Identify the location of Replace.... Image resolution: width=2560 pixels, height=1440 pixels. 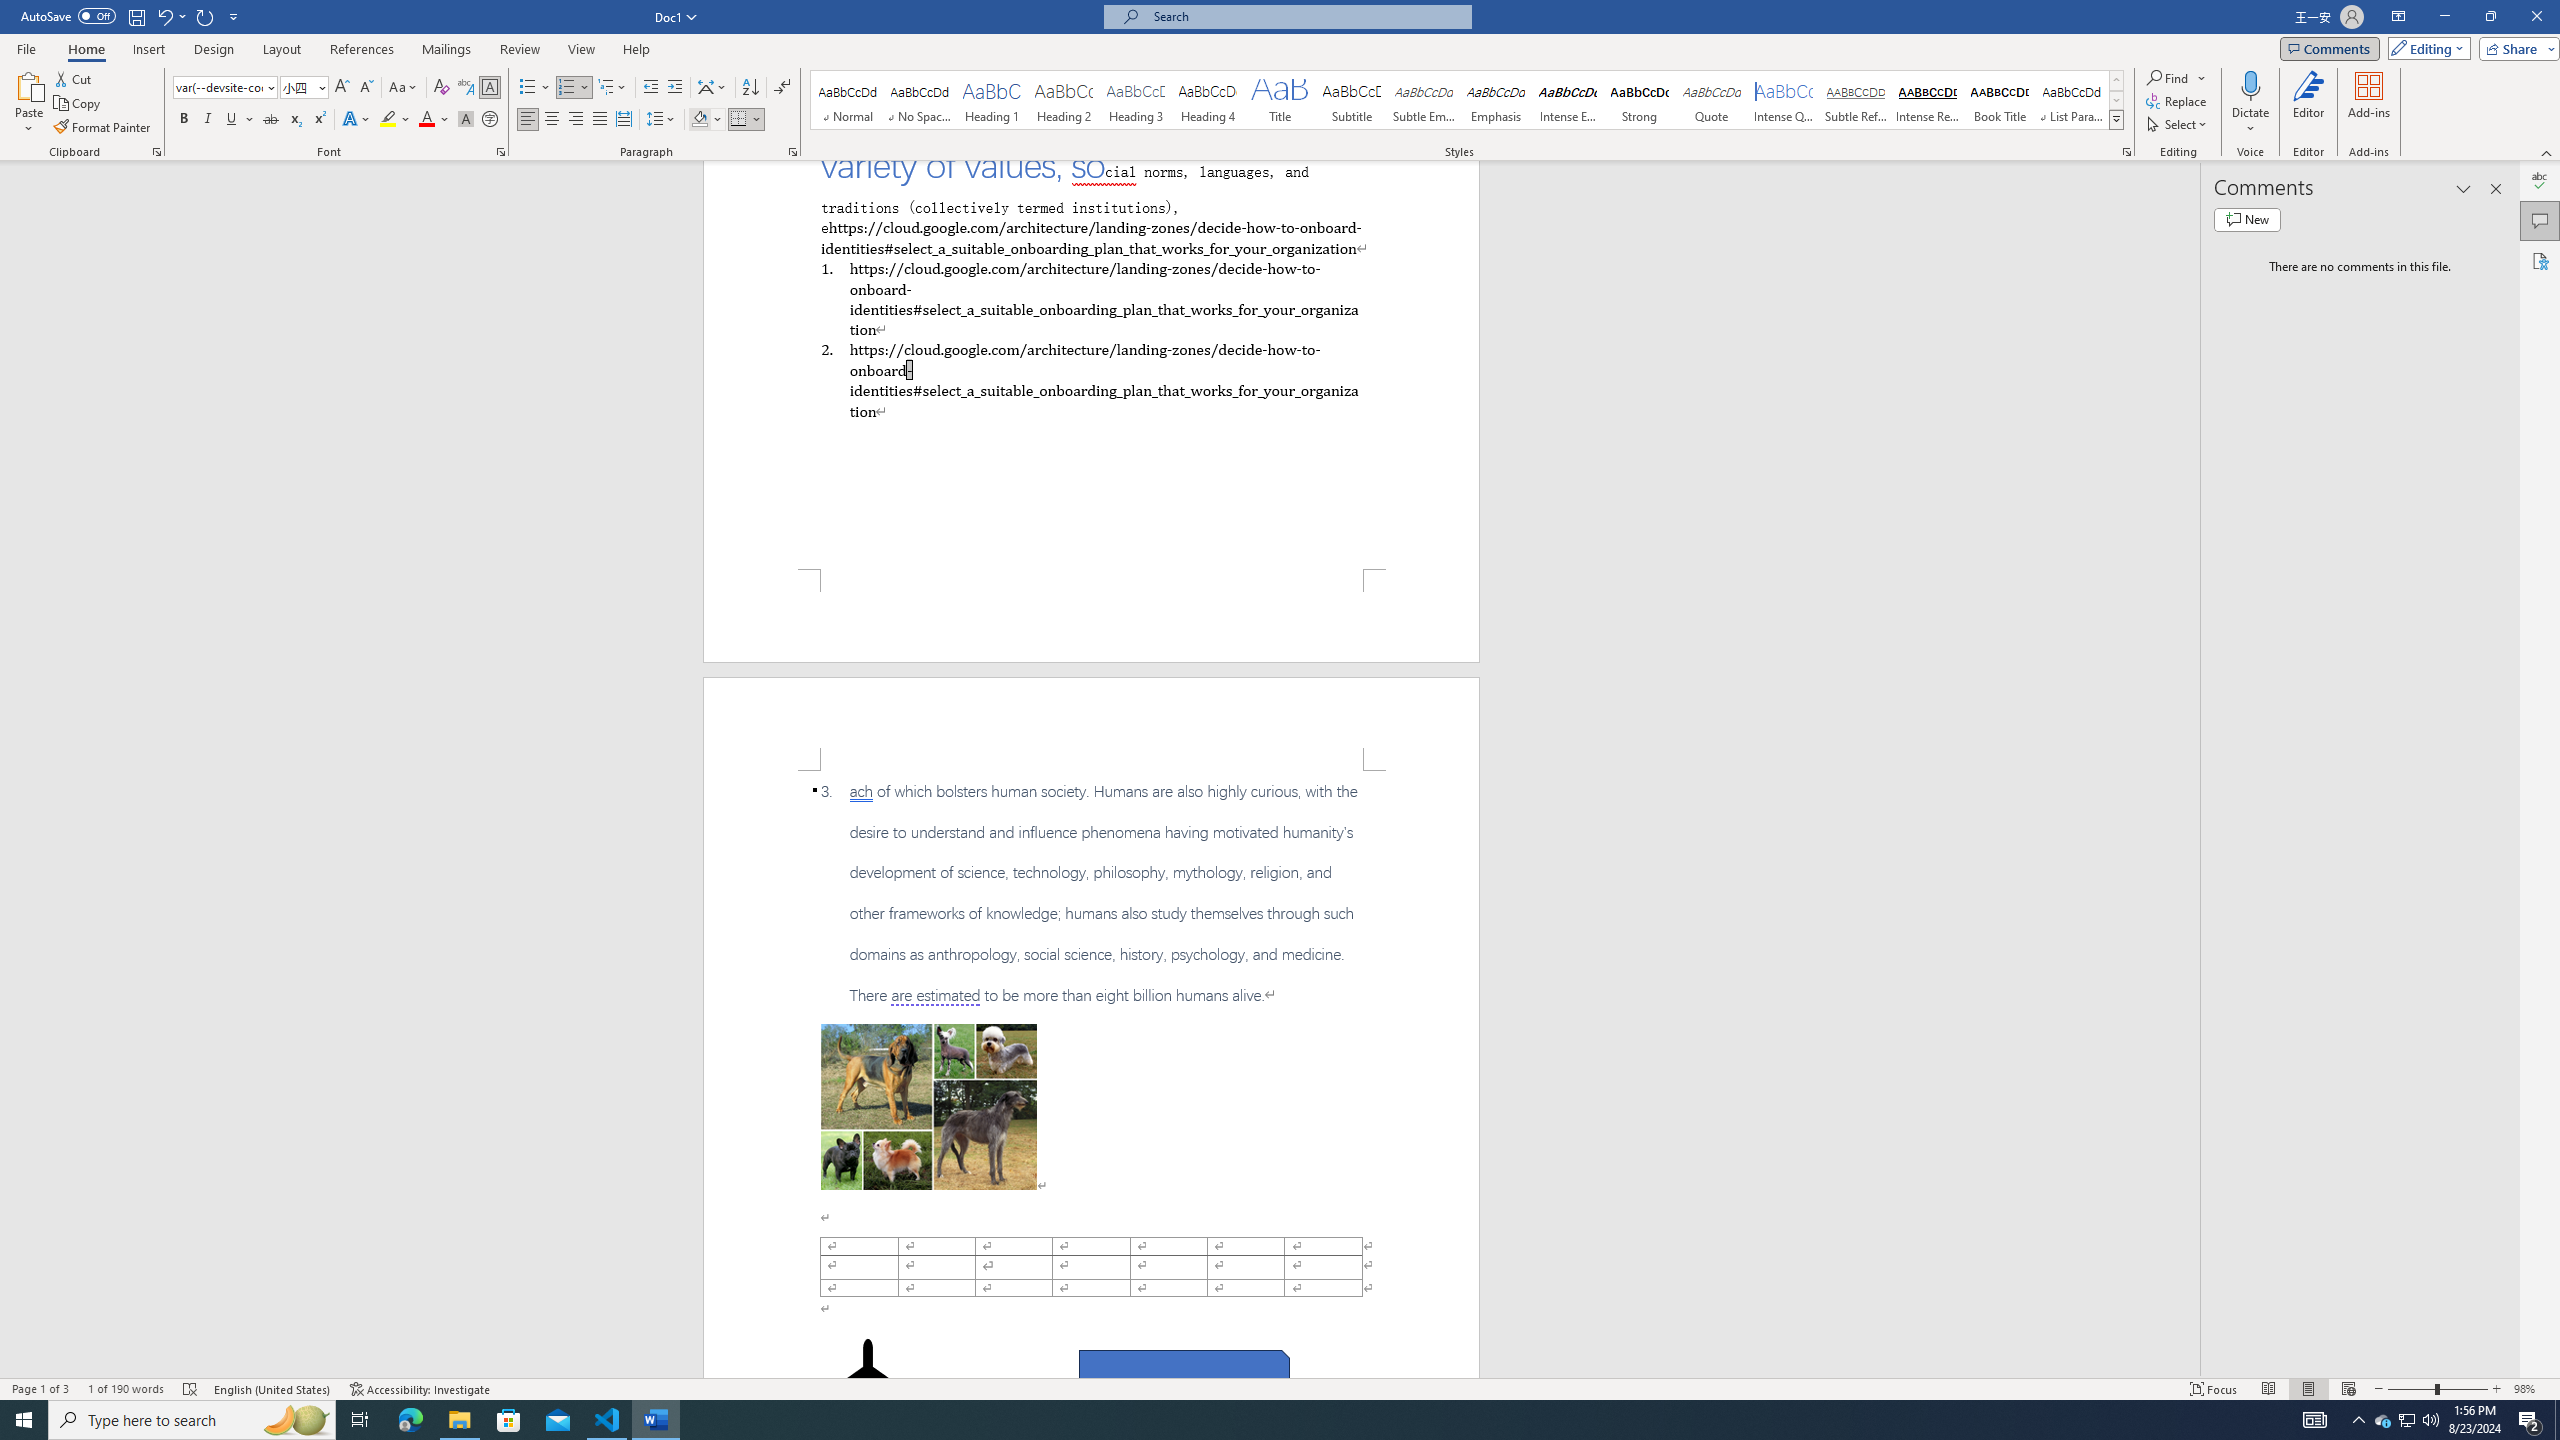
(2176, 100).